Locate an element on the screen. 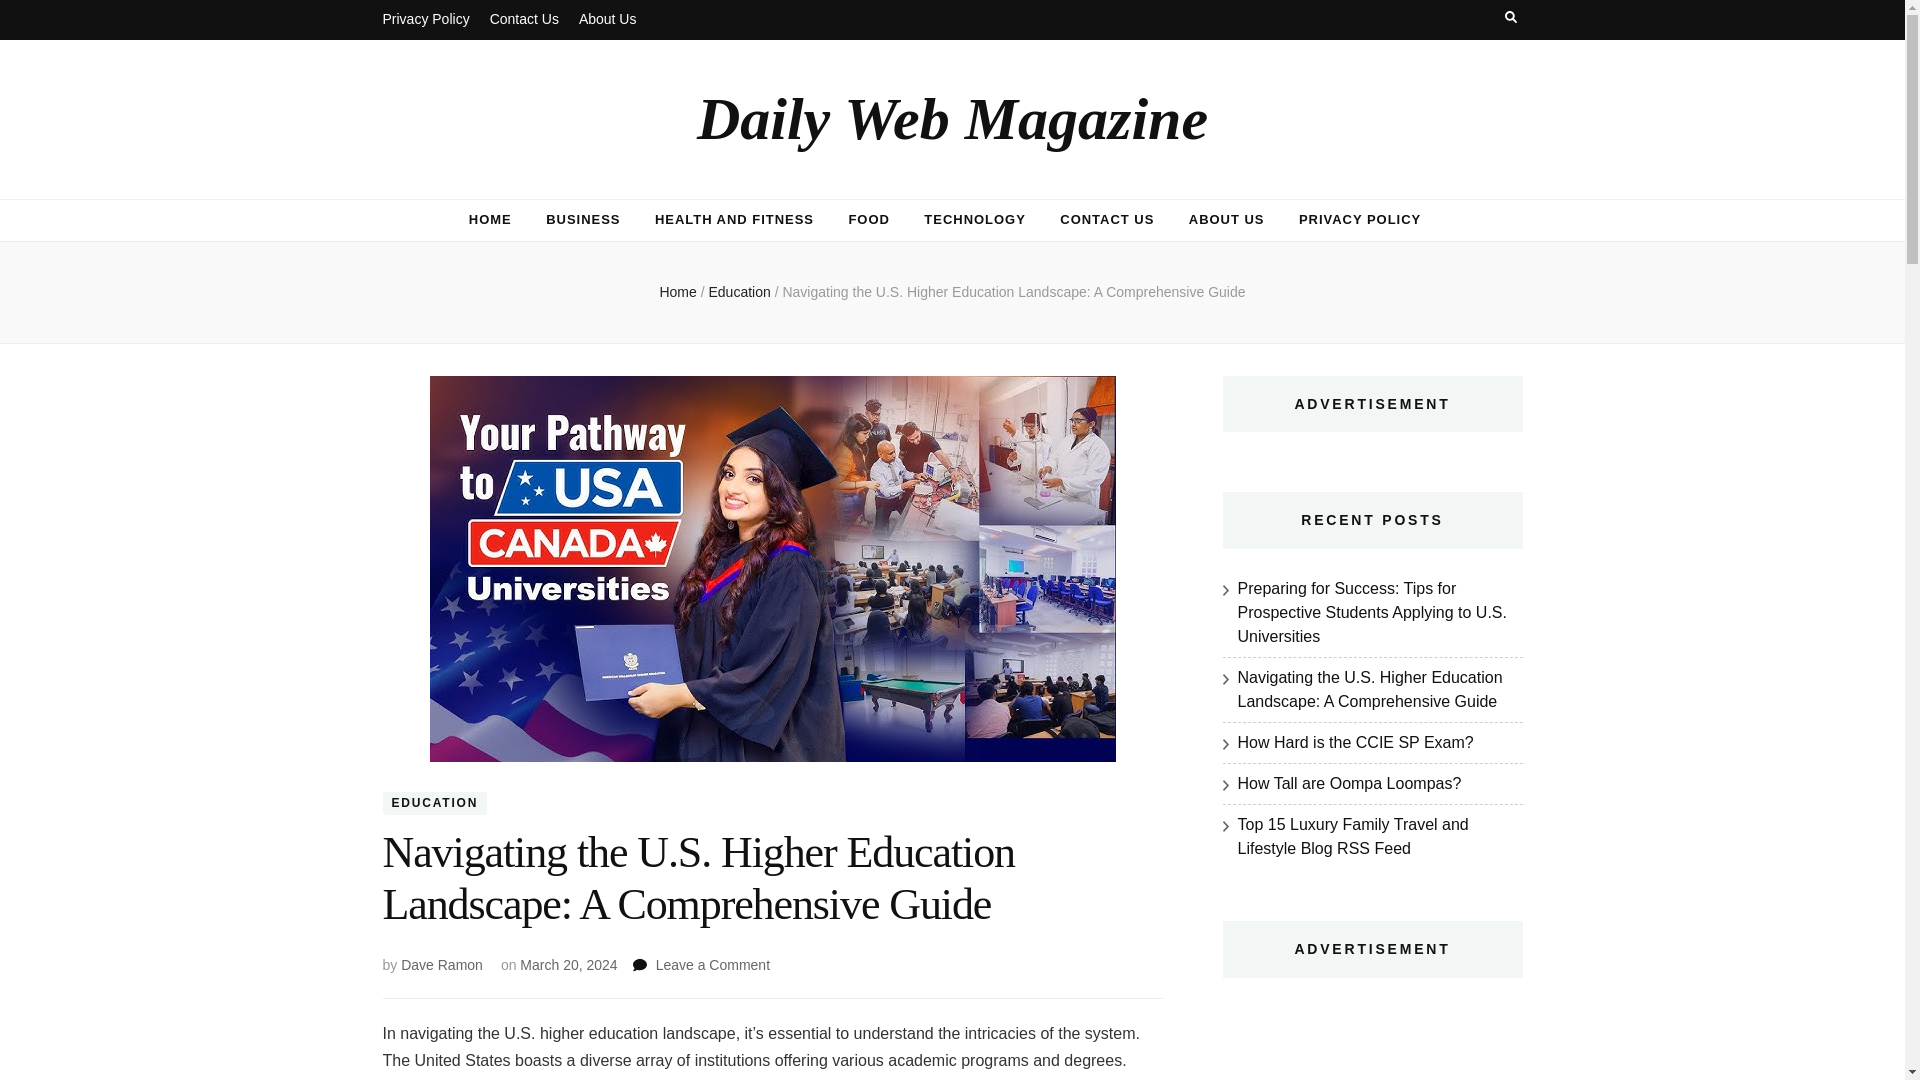 The image size is (1920, 1080). EDUCATION is located at coordinates (434, 802).